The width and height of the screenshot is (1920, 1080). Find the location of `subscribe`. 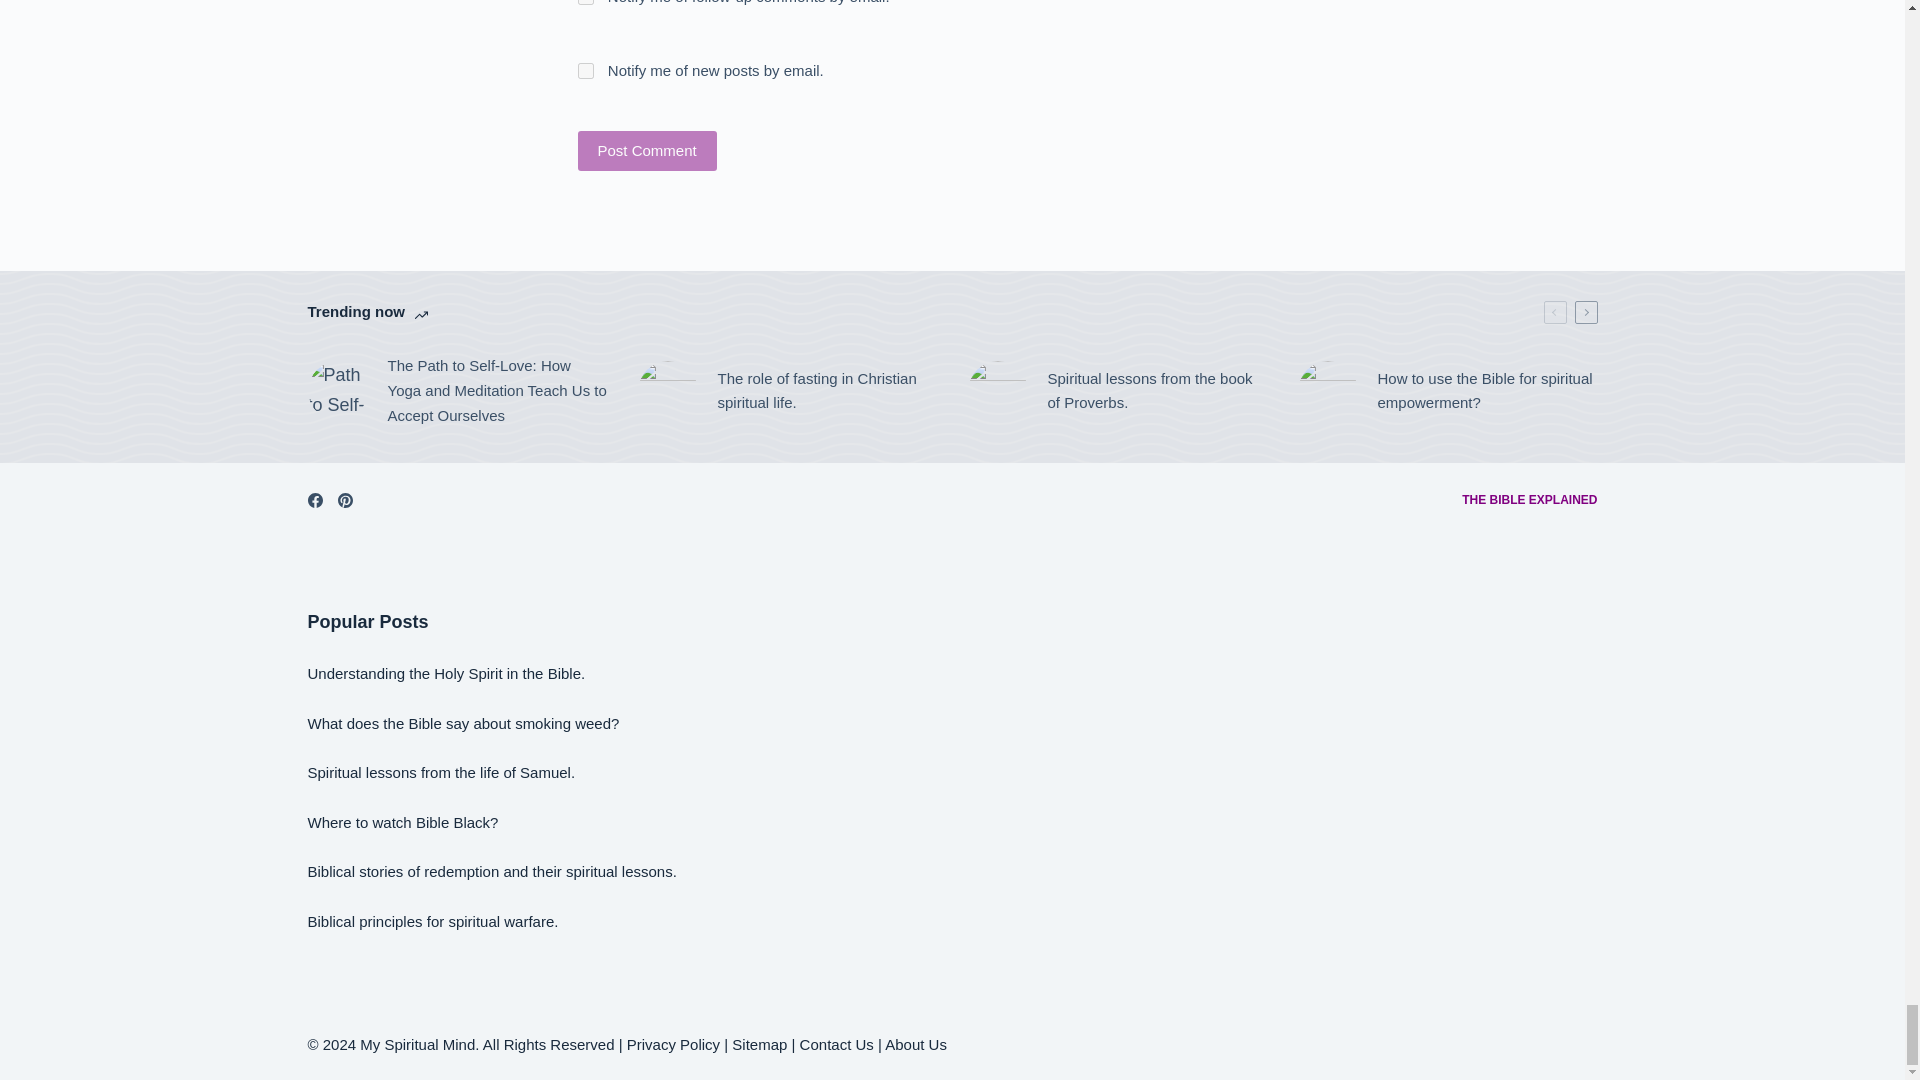

subscribe is located at coordinates (585, 2).